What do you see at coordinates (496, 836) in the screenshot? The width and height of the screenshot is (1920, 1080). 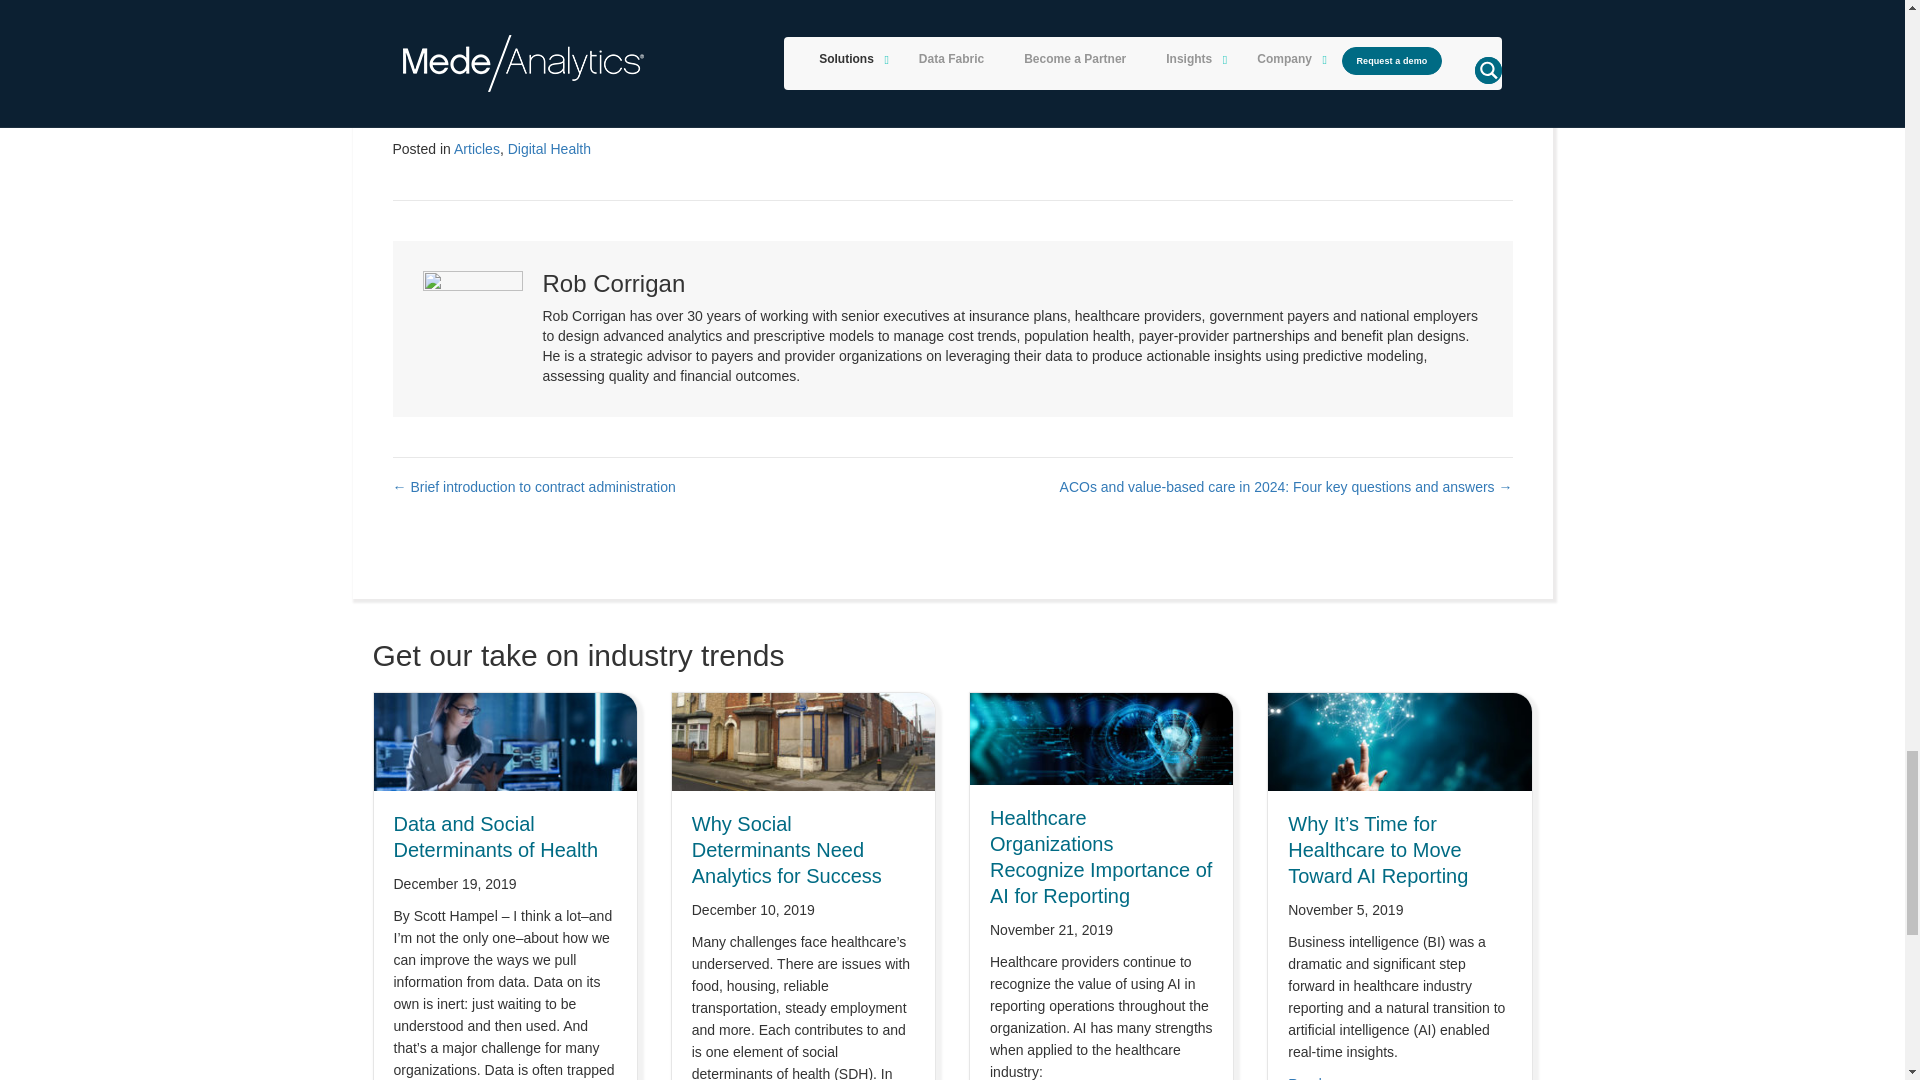 I see `Data and Social Determinants of Health` at bounding box center [496, 836].